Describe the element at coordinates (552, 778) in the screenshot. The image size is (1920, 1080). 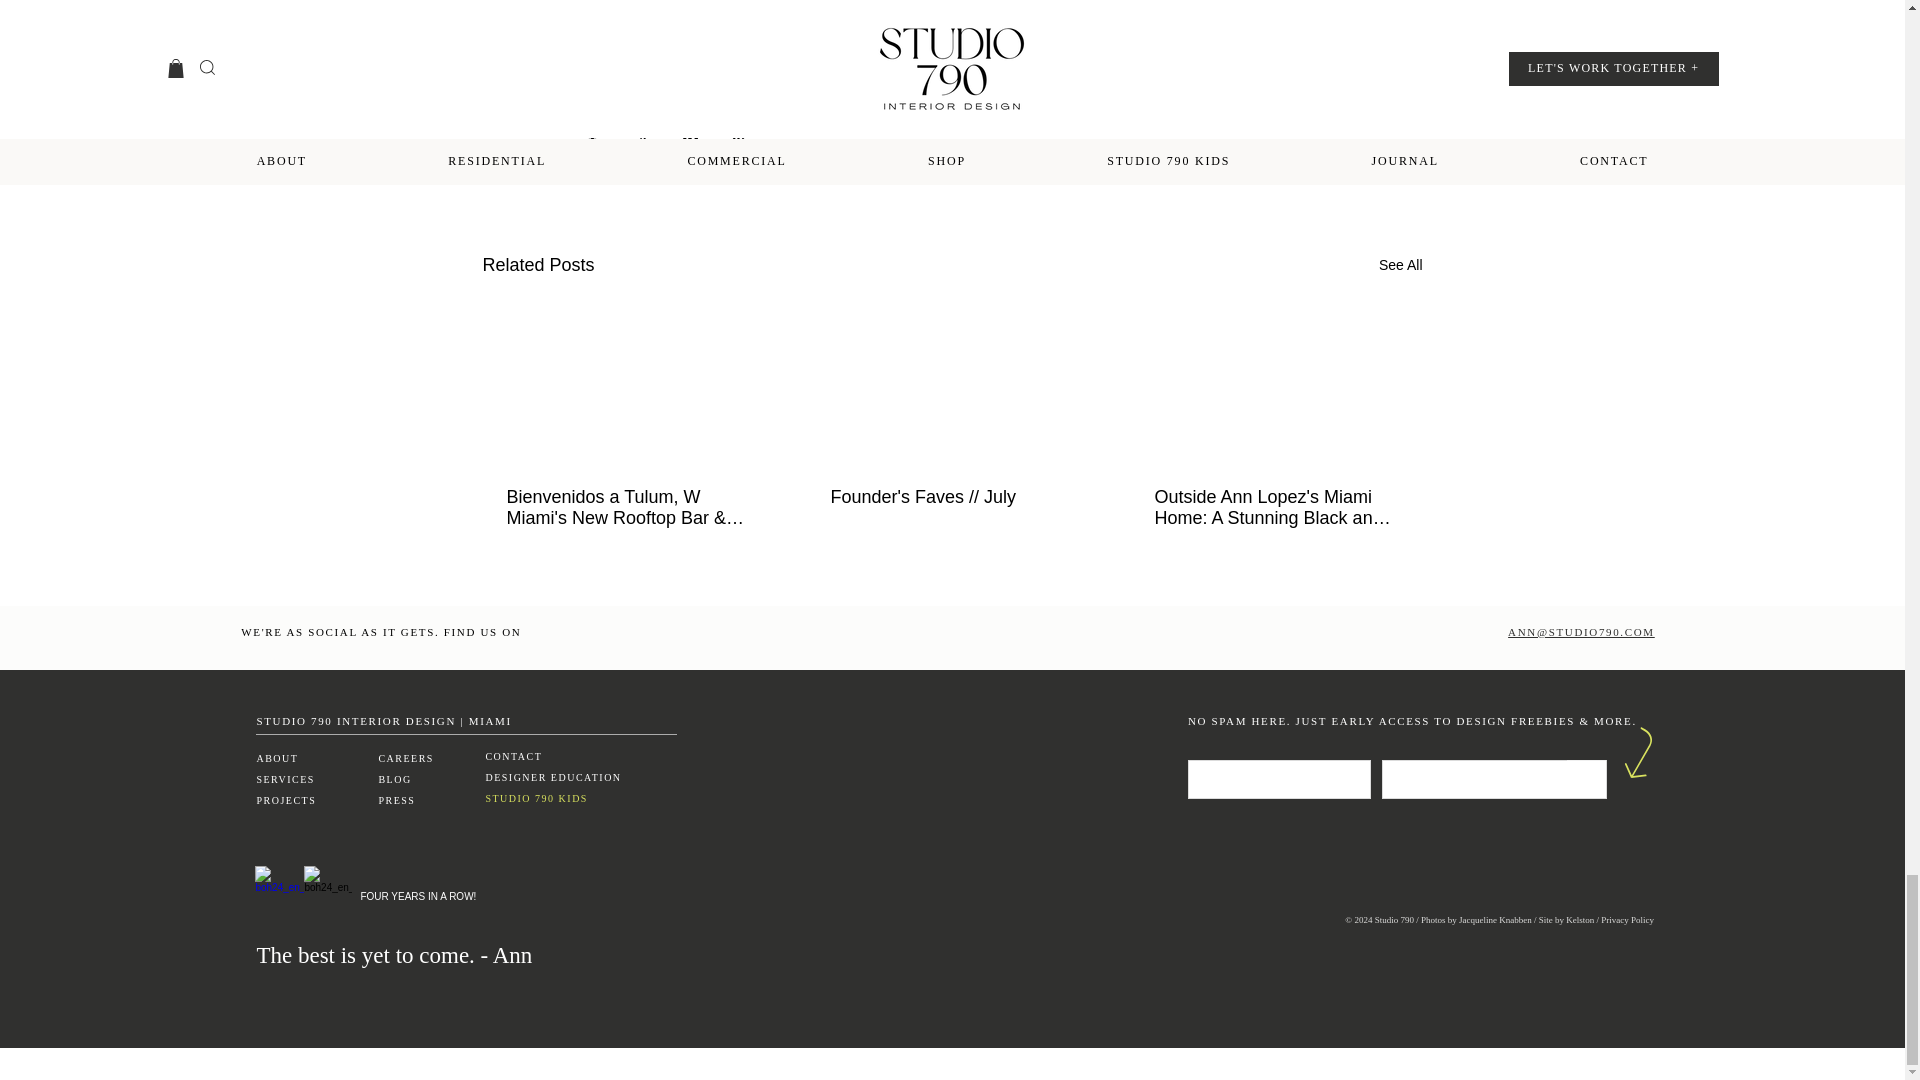
I see `DESIGNER EDUCATION` at that location.